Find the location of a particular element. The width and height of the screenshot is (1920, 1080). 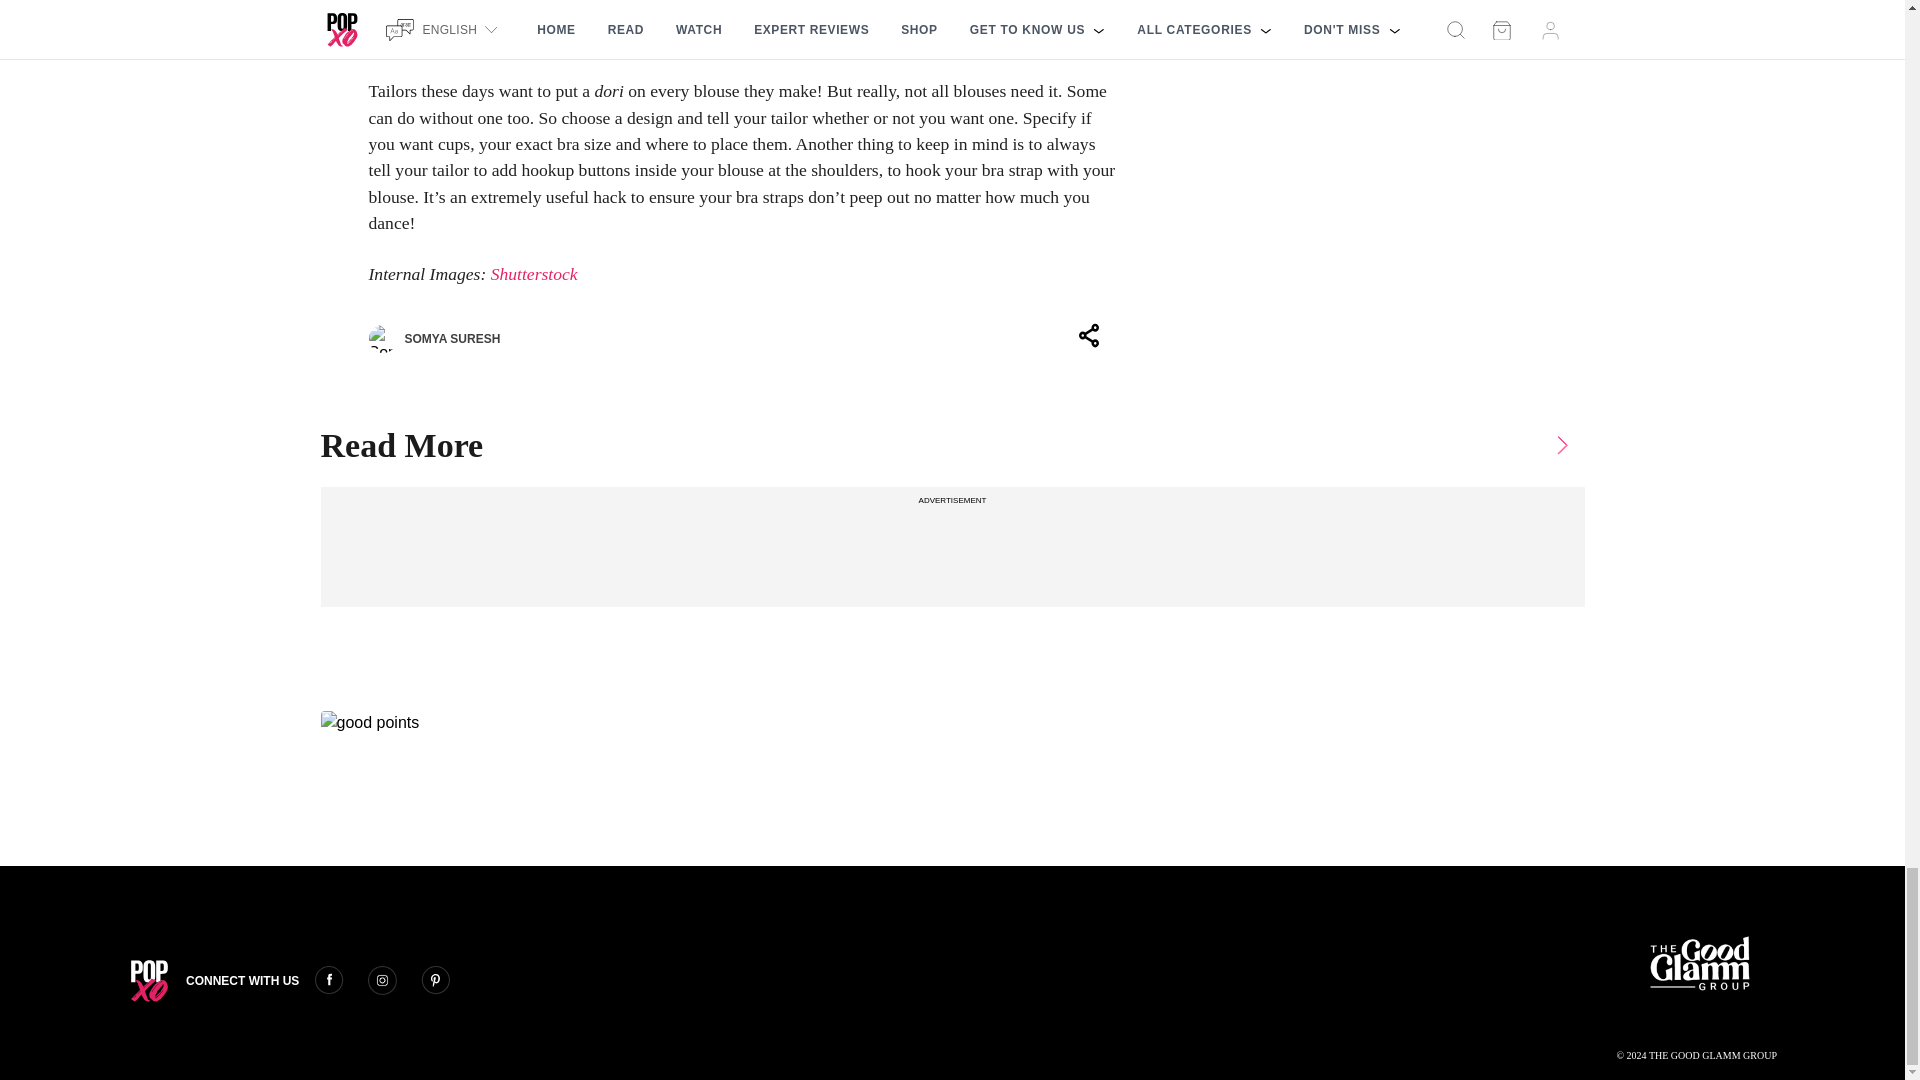

Shutterstock is located at coordinates (534, 274).